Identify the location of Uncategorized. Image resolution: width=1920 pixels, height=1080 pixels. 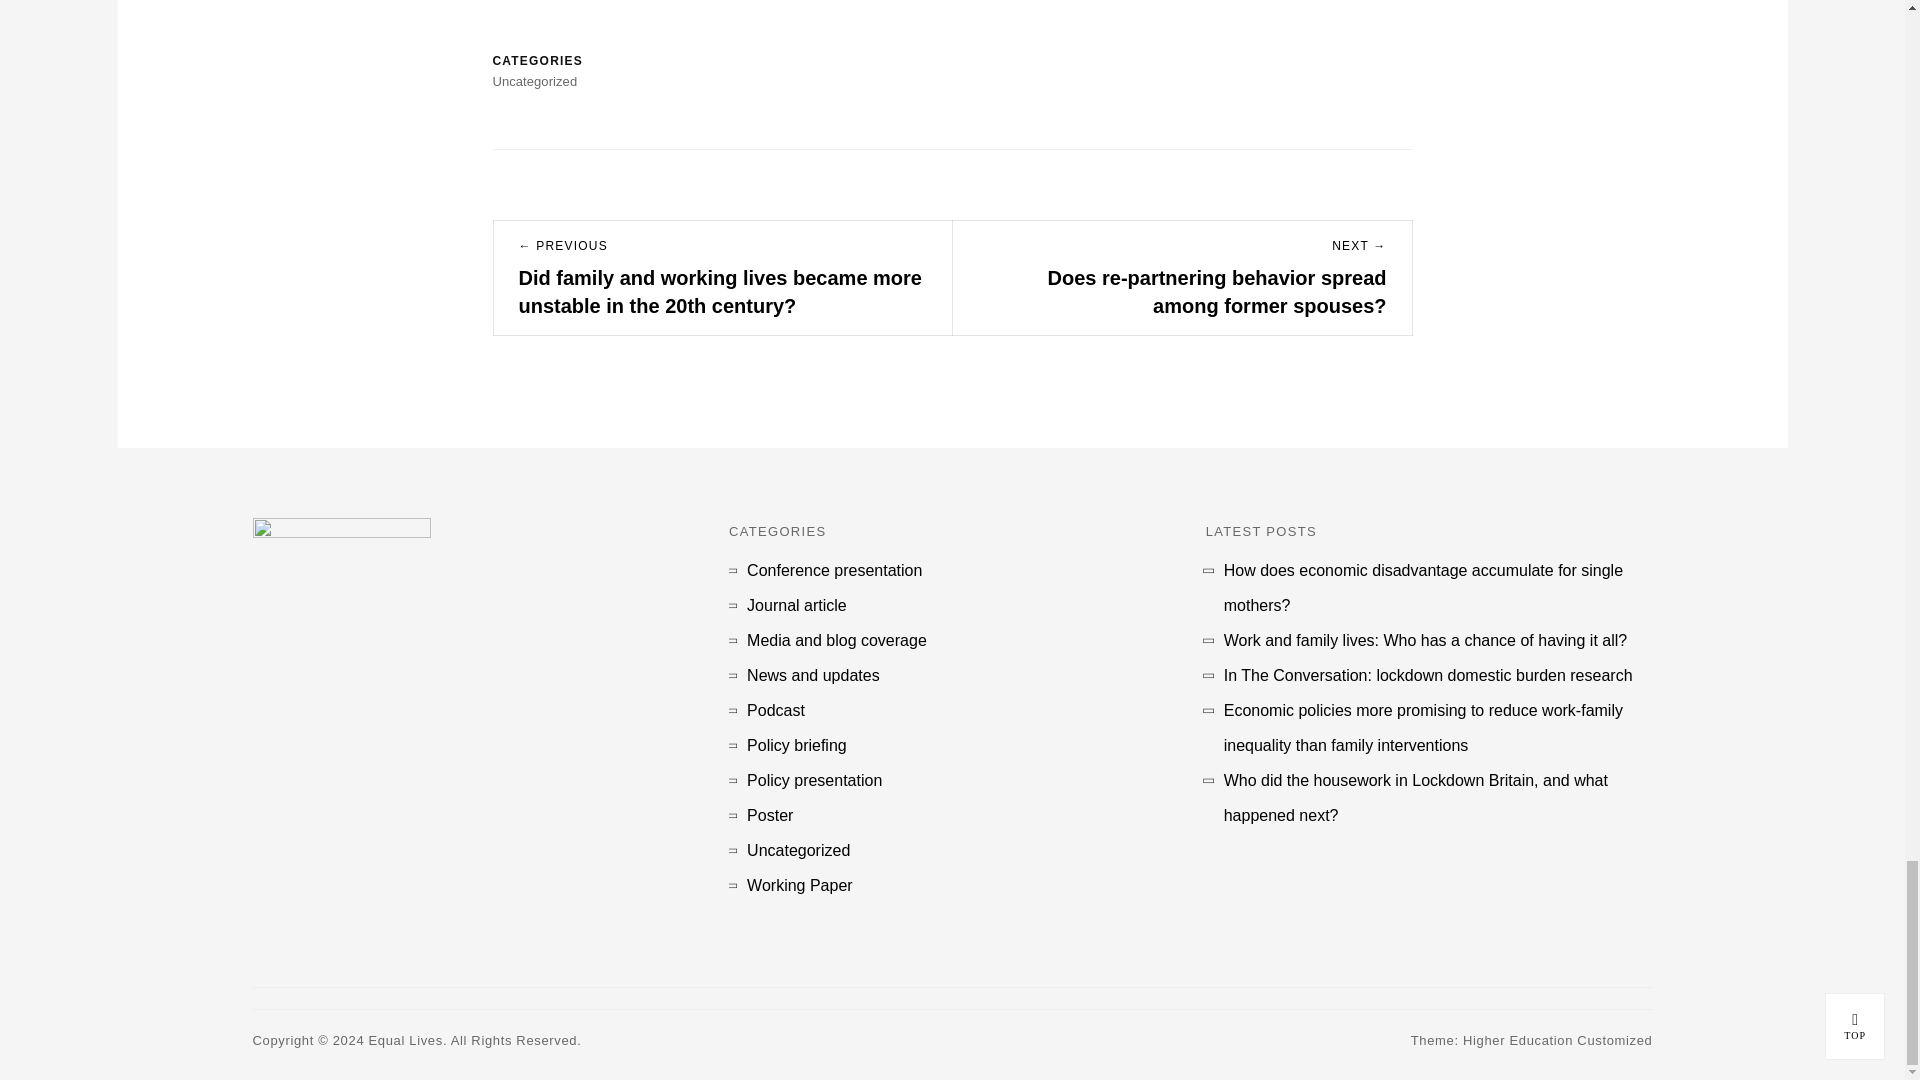
(798, 850).